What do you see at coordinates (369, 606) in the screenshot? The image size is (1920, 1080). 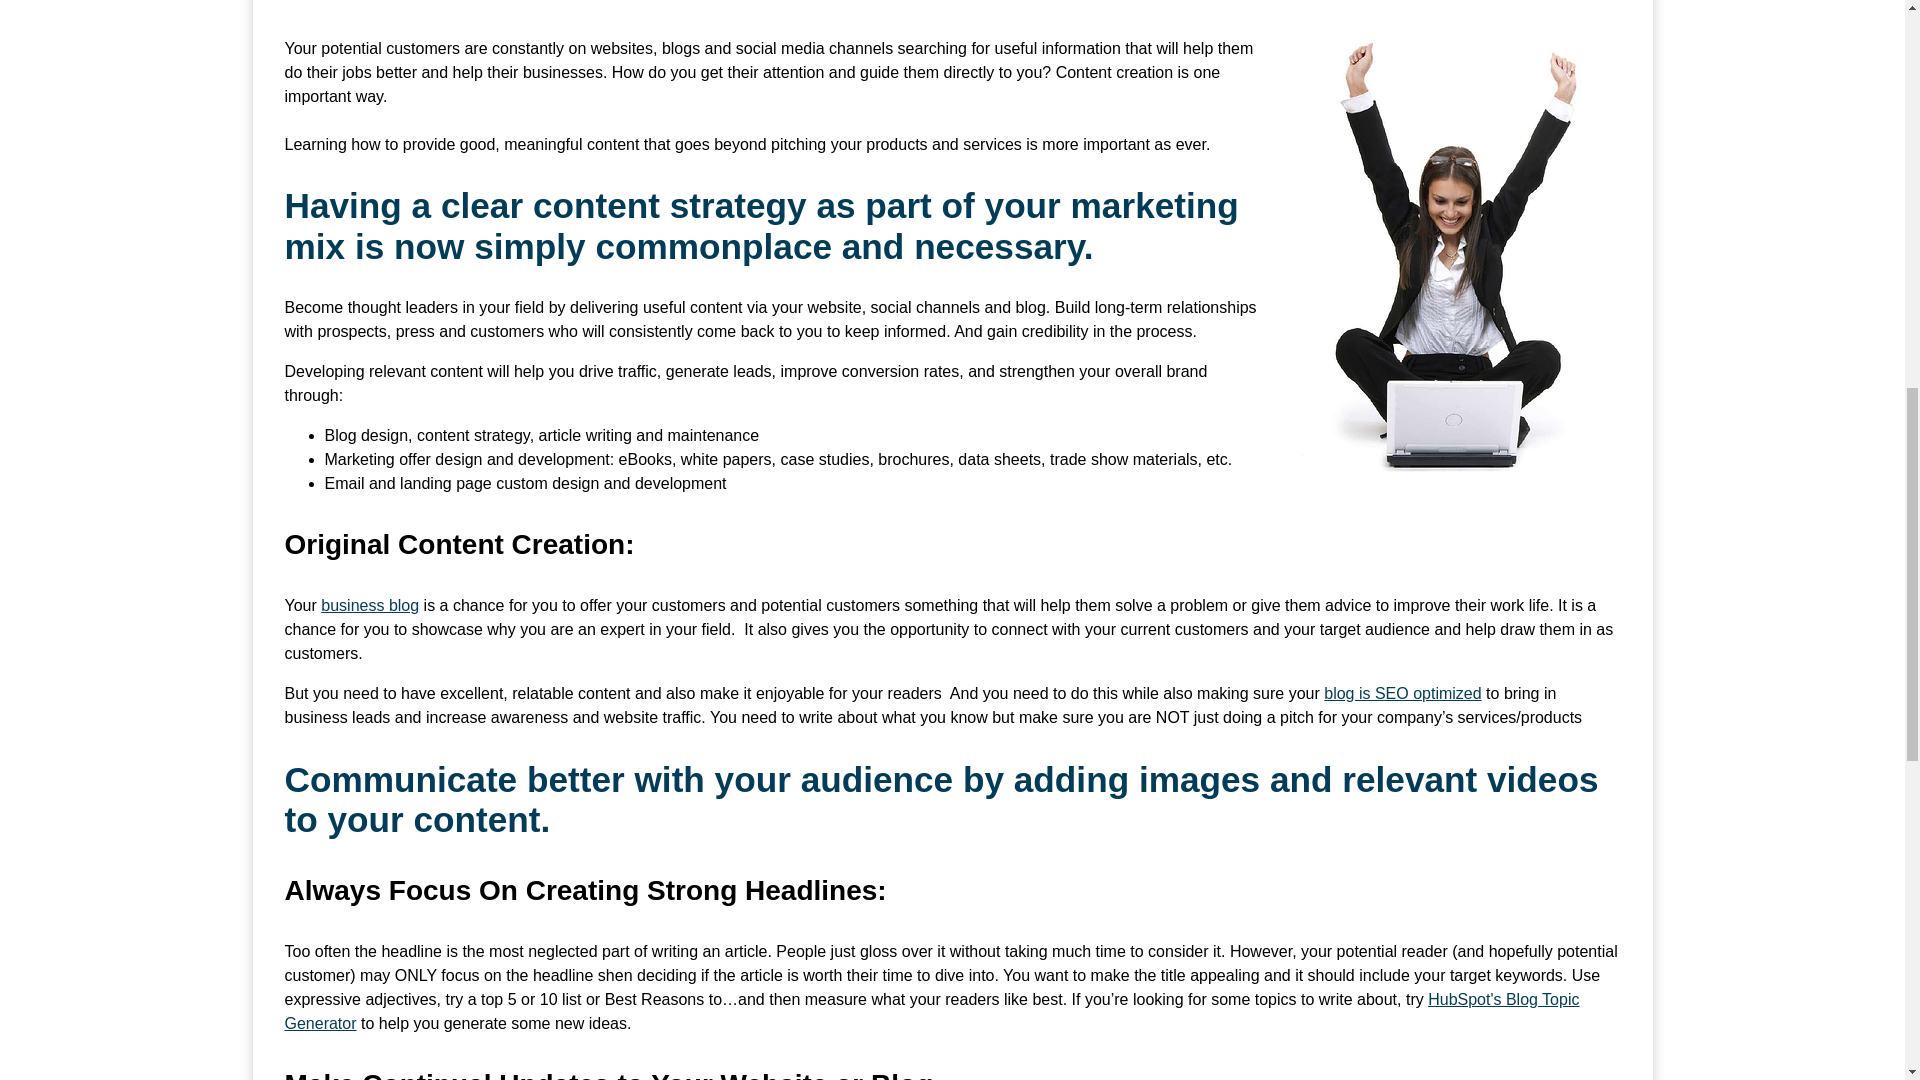 I see `business blog` at bounding box center [369, 606].